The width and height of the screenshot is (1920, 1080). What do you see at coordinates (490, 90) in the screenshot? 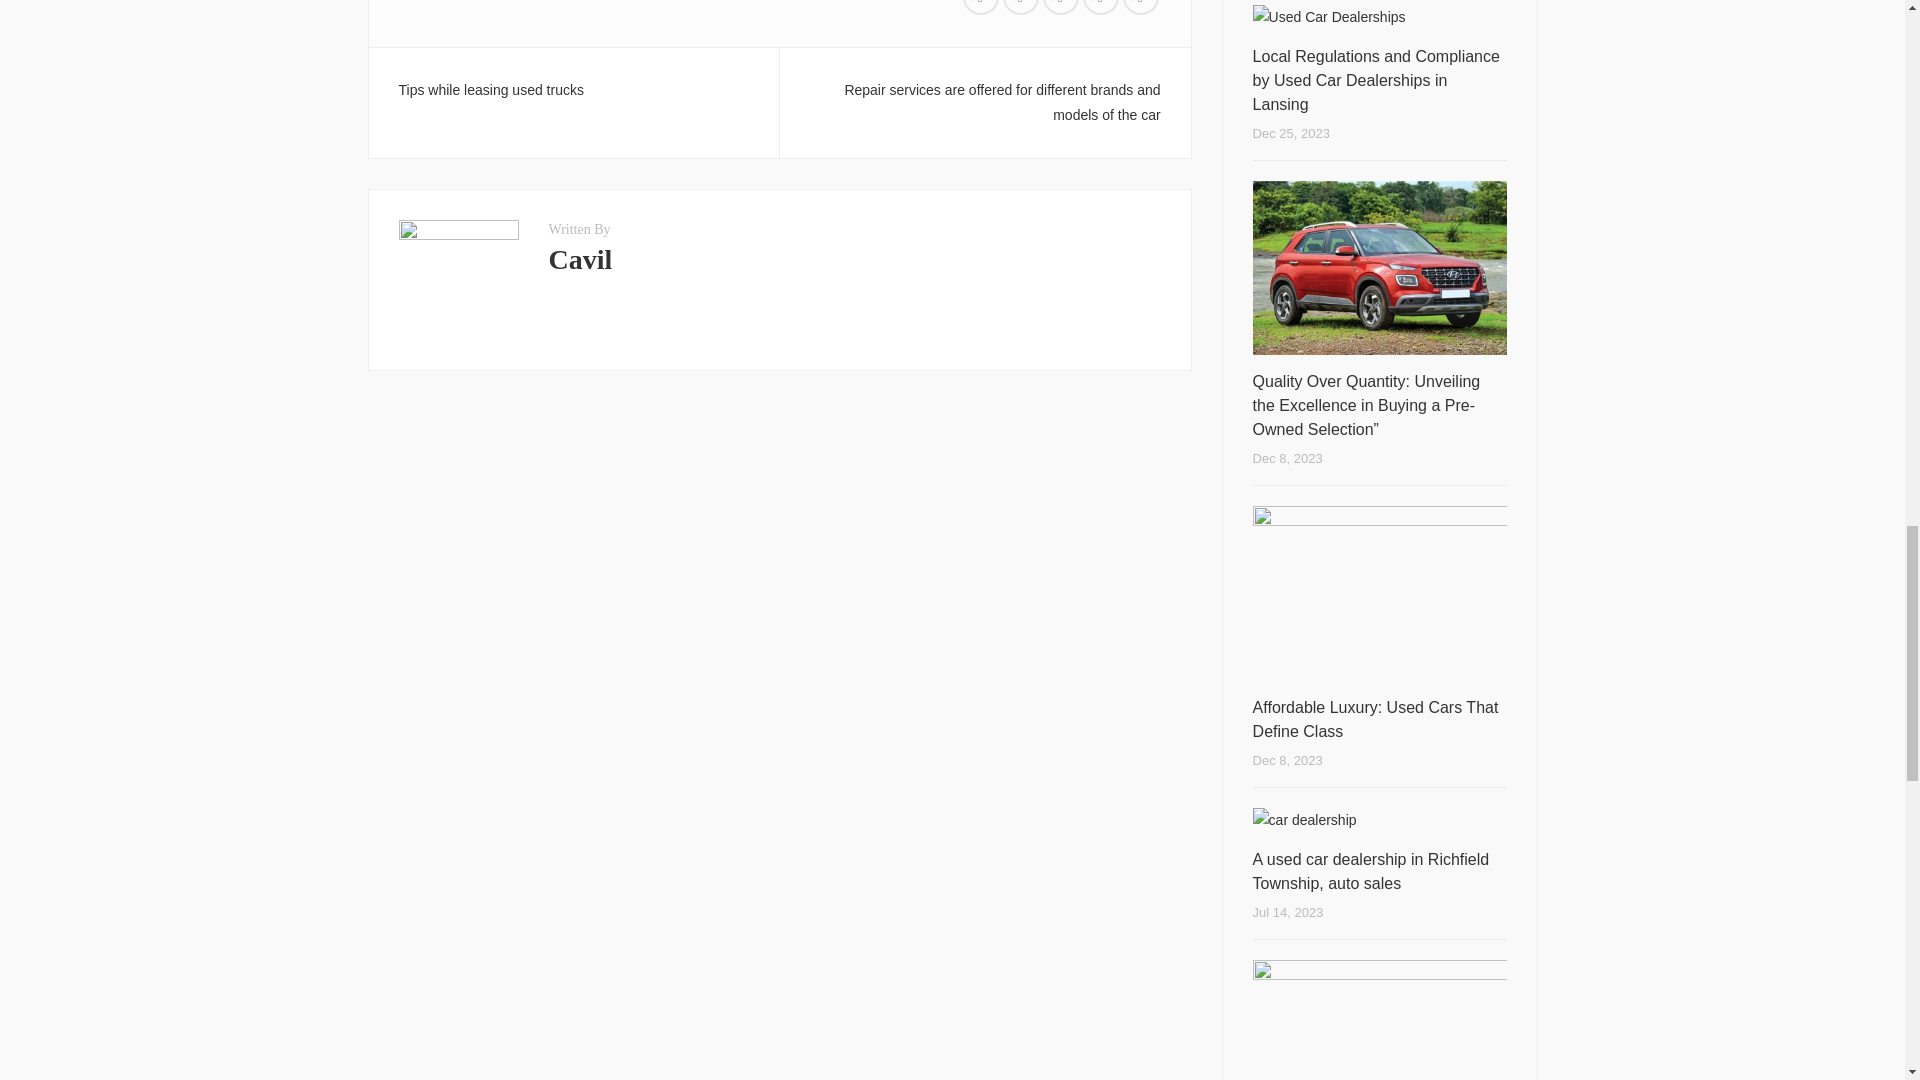
I see `Tips while leasing used trucks` at bounding box center [490, 90].